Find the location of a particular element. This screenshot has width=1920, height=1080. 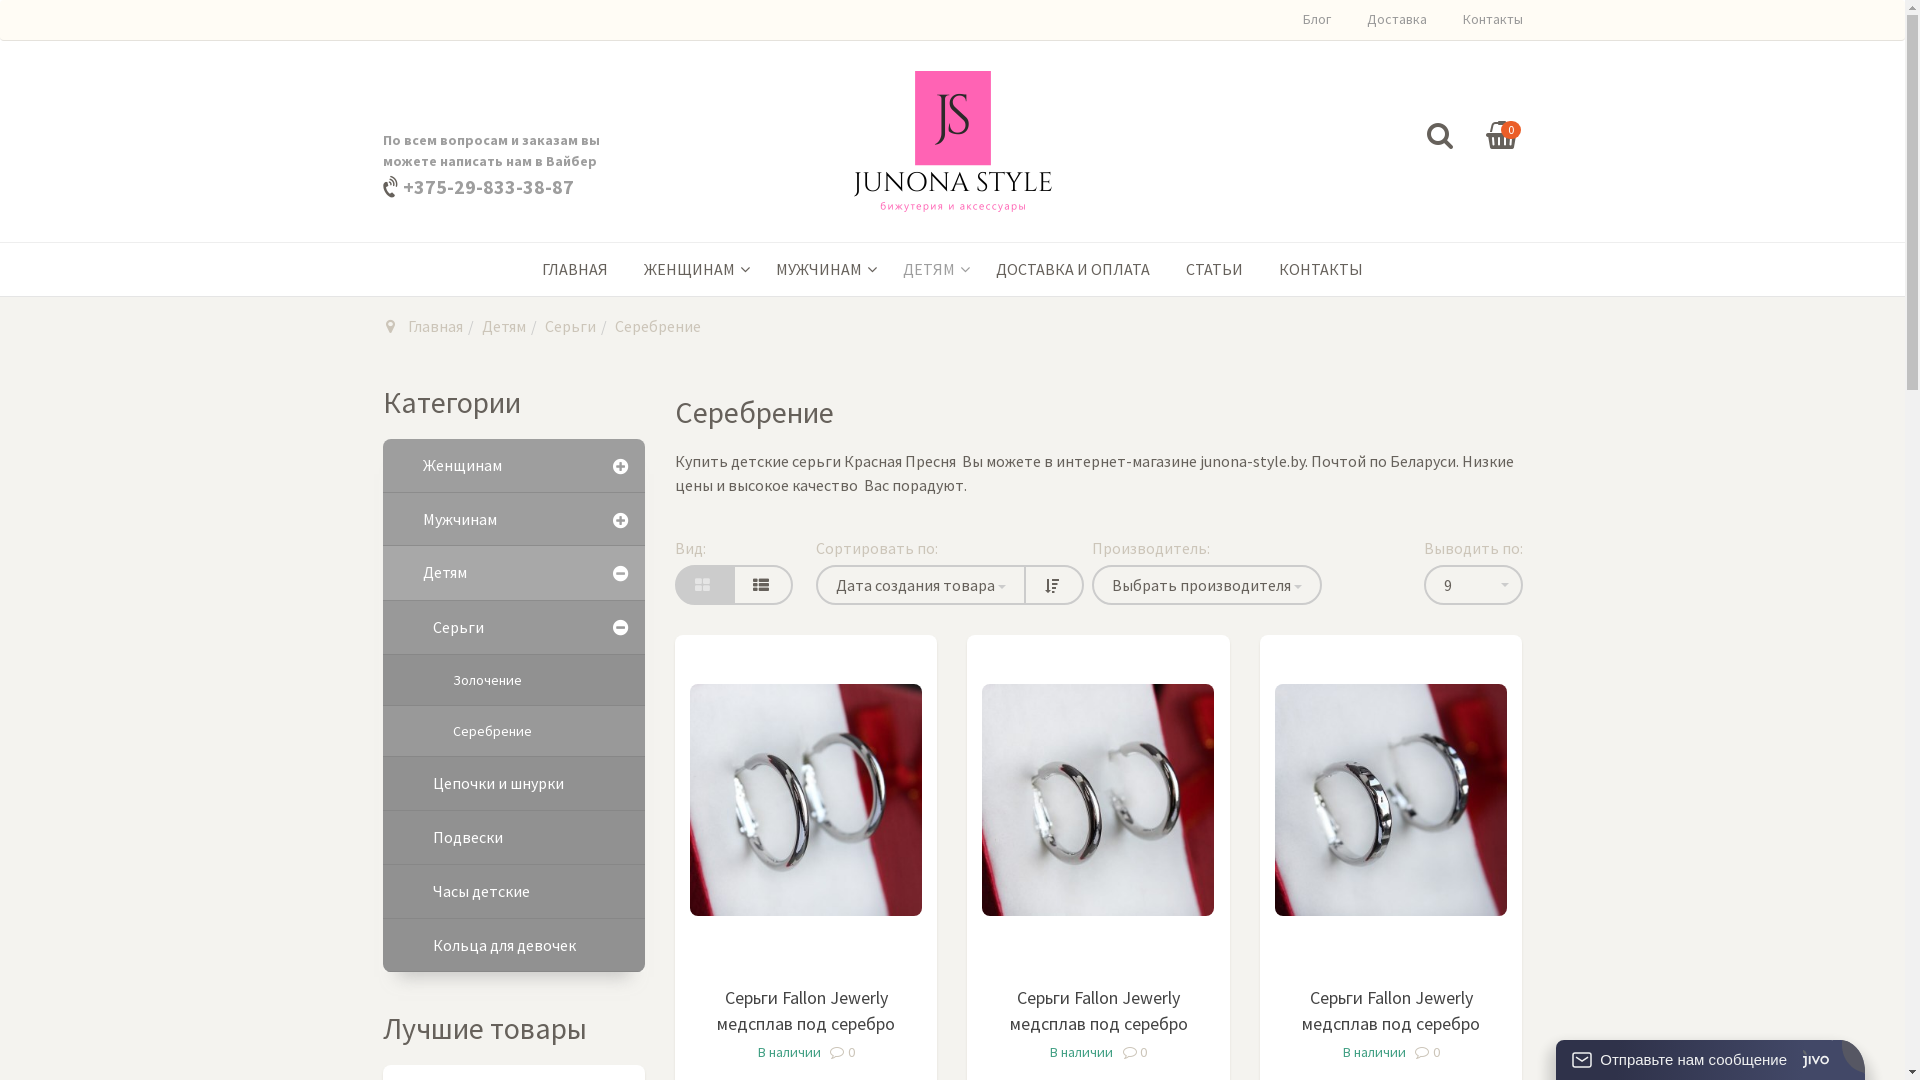

0 is located at coordinates (842, 1052).